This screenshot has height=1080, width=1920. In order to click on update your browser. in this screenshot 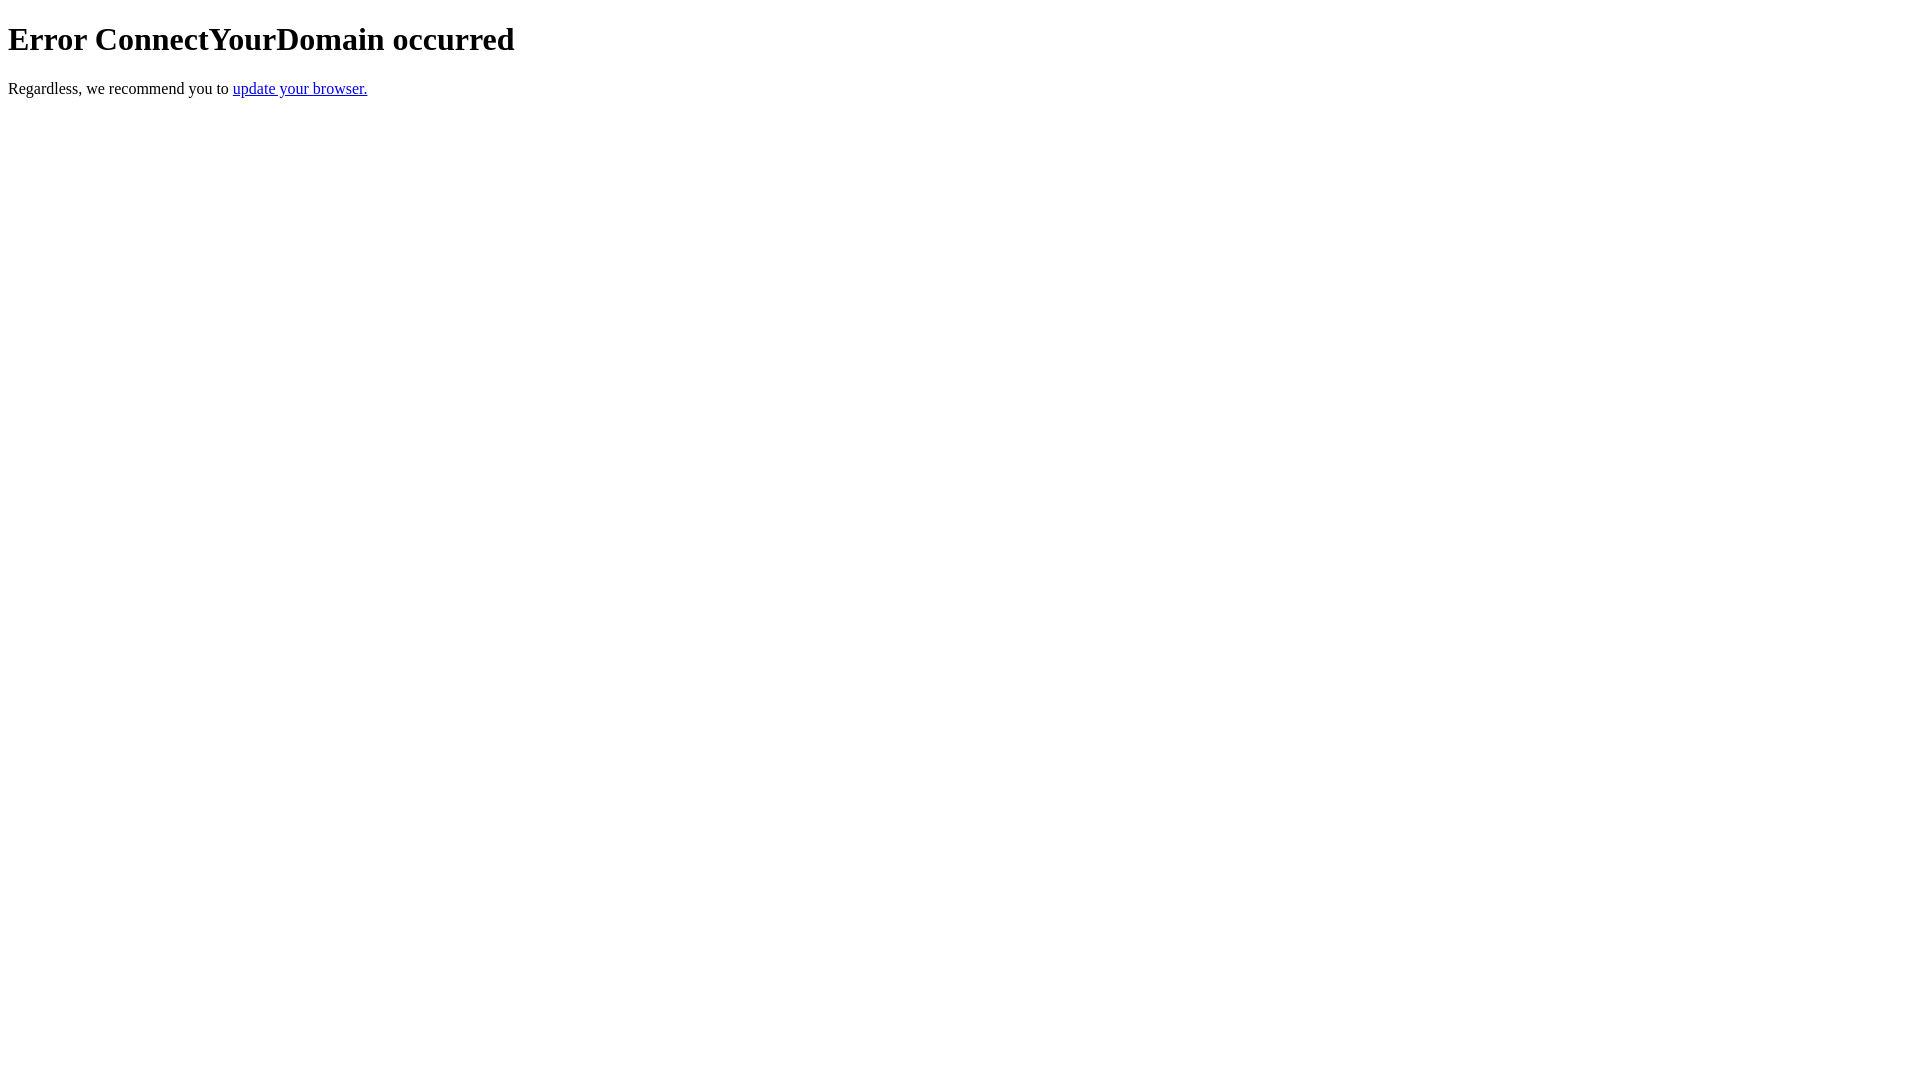, I will do `click(300, 88)`.